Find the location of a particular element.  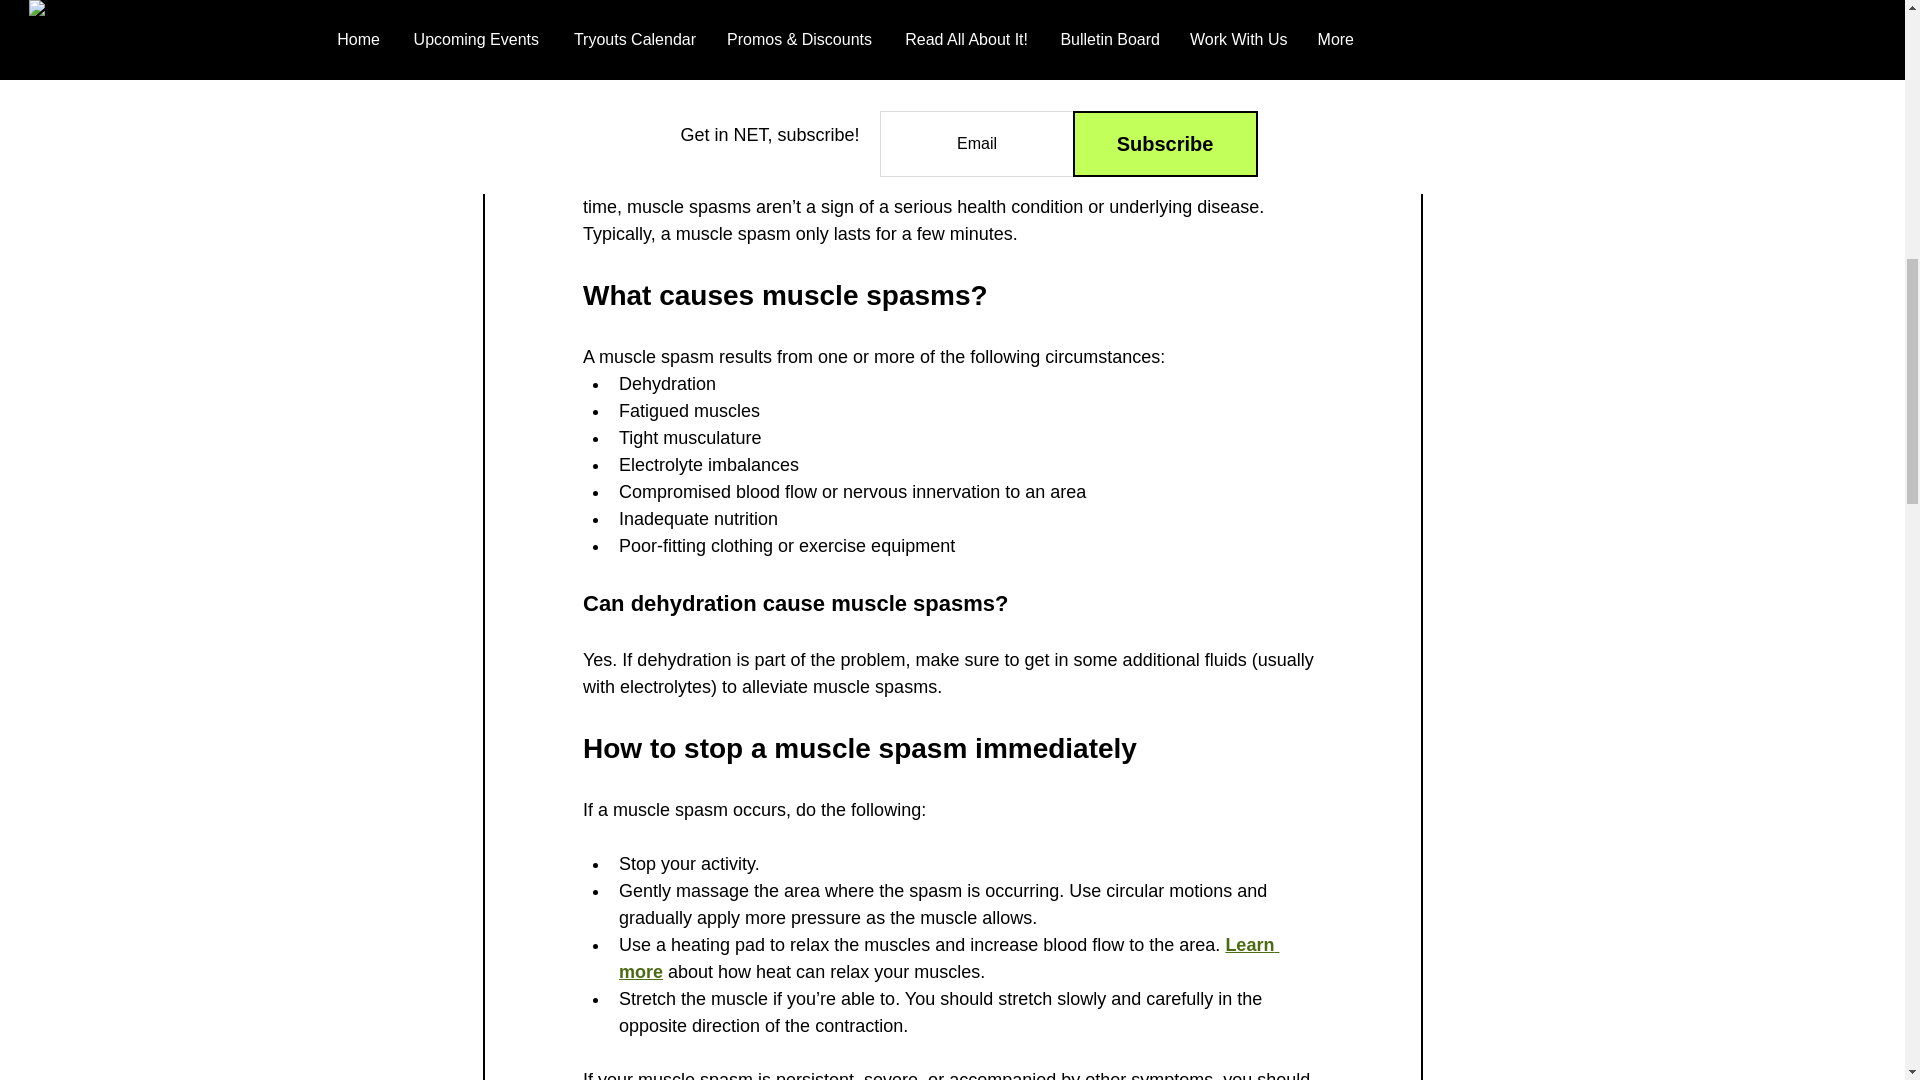

Learn more is located at coordinates (948, 958).